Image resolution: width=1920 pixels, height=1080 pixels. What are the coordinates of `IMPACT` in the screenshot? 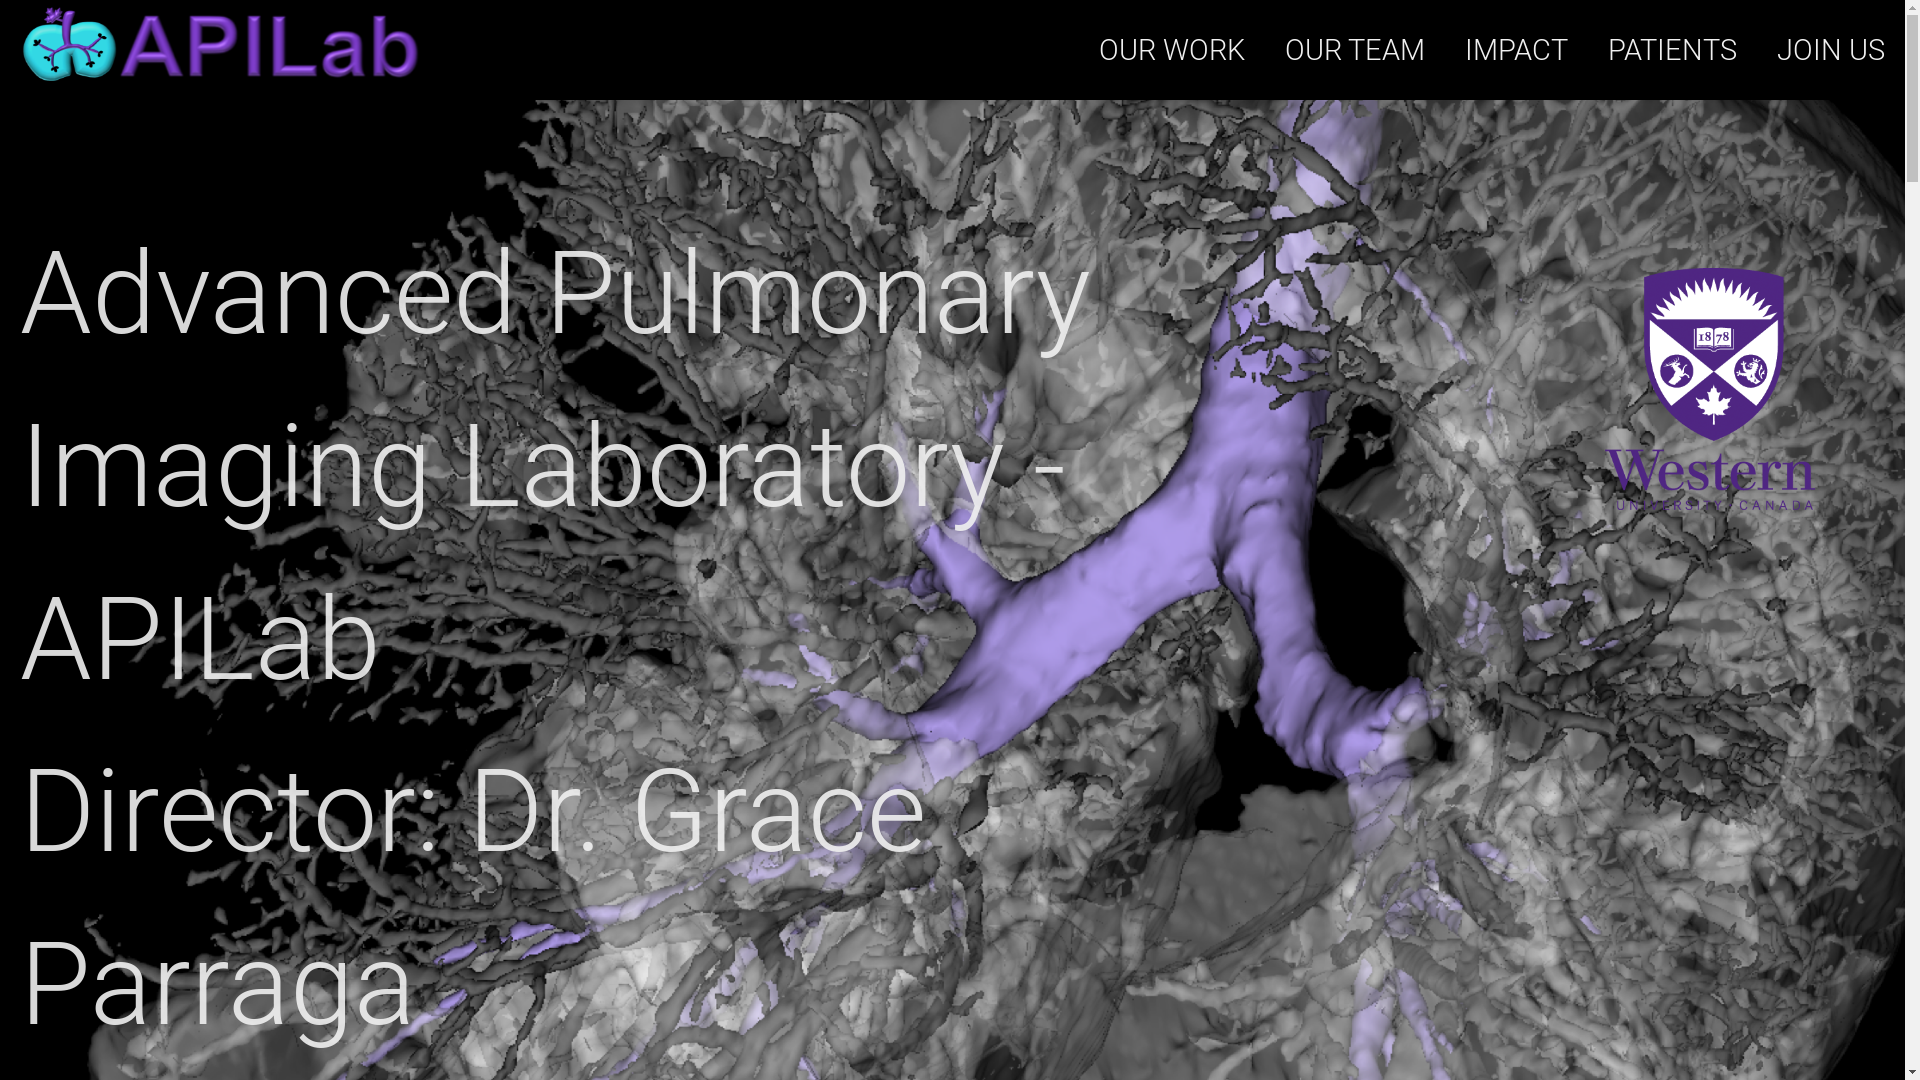 It's located at (1516, 50).